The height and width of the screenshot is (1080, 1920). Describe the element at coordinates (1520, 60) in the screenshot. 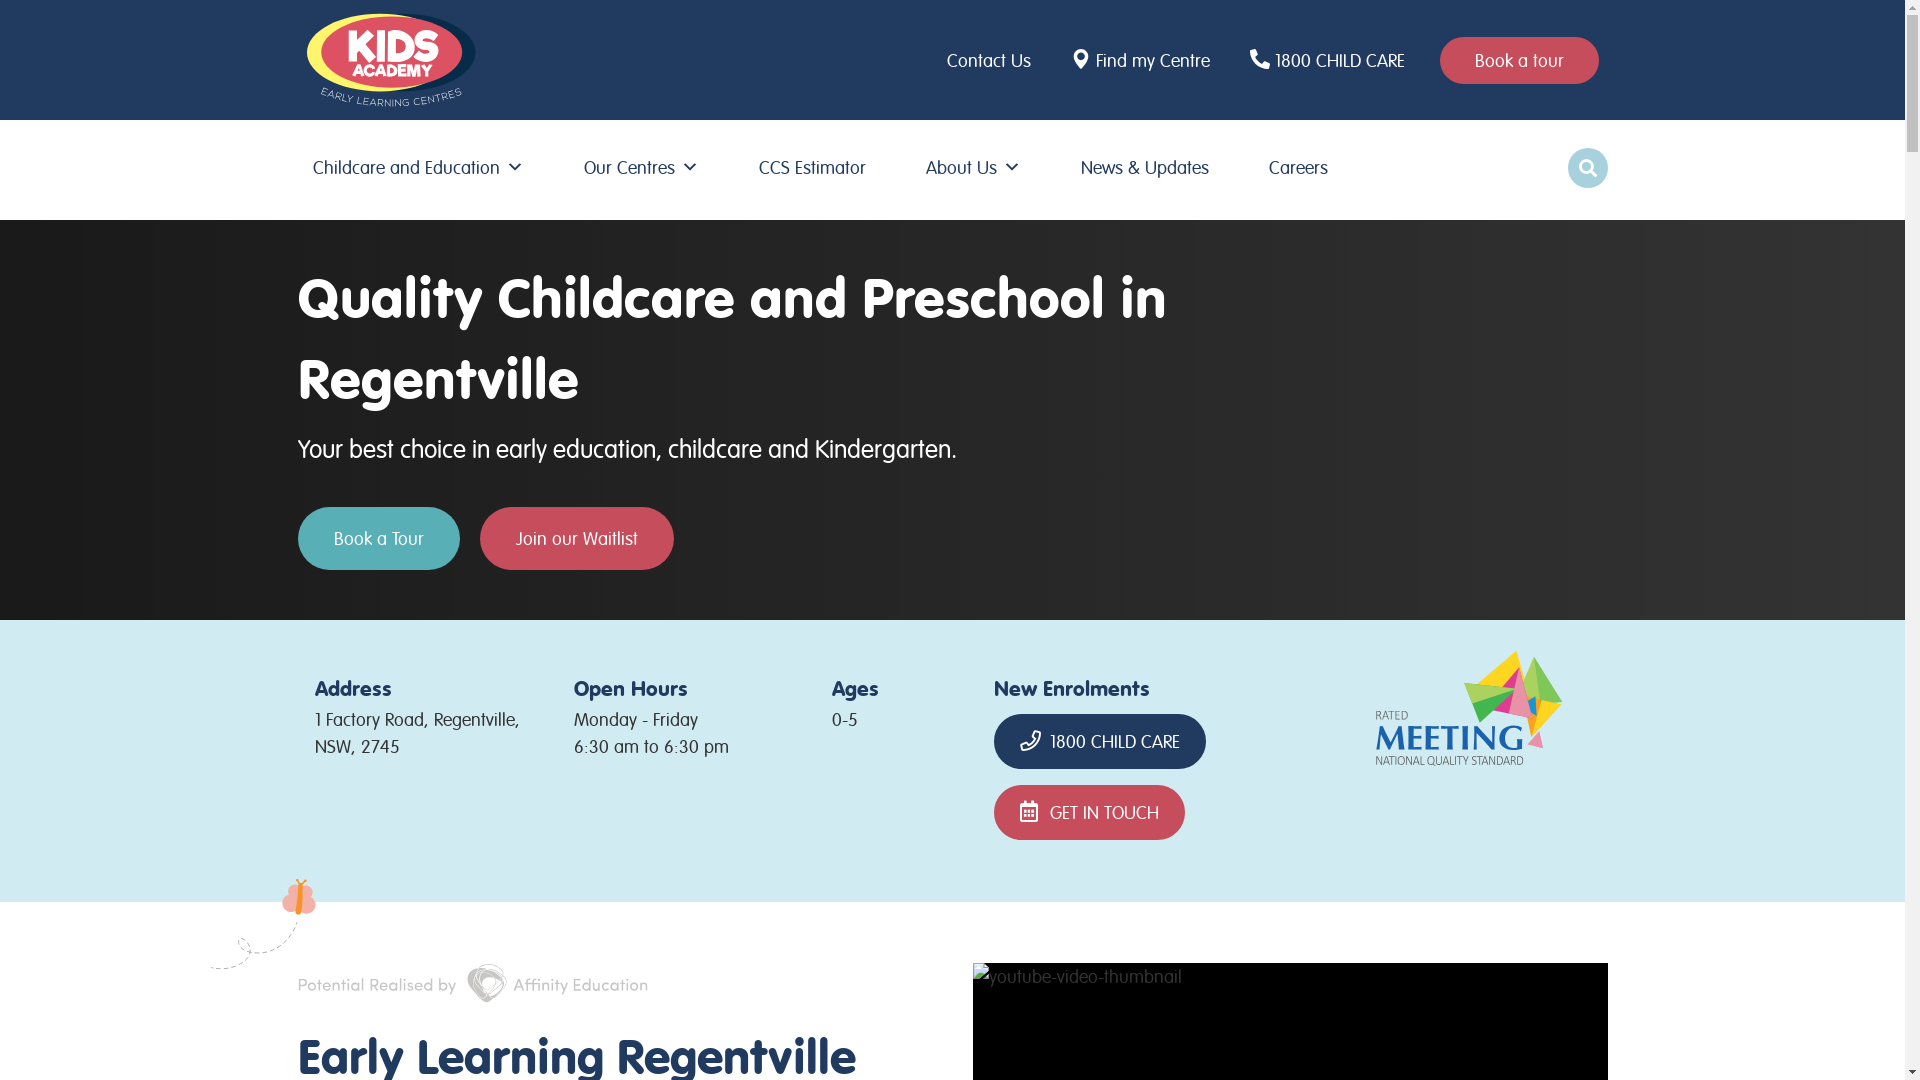

I see `Book a tour` at that location.